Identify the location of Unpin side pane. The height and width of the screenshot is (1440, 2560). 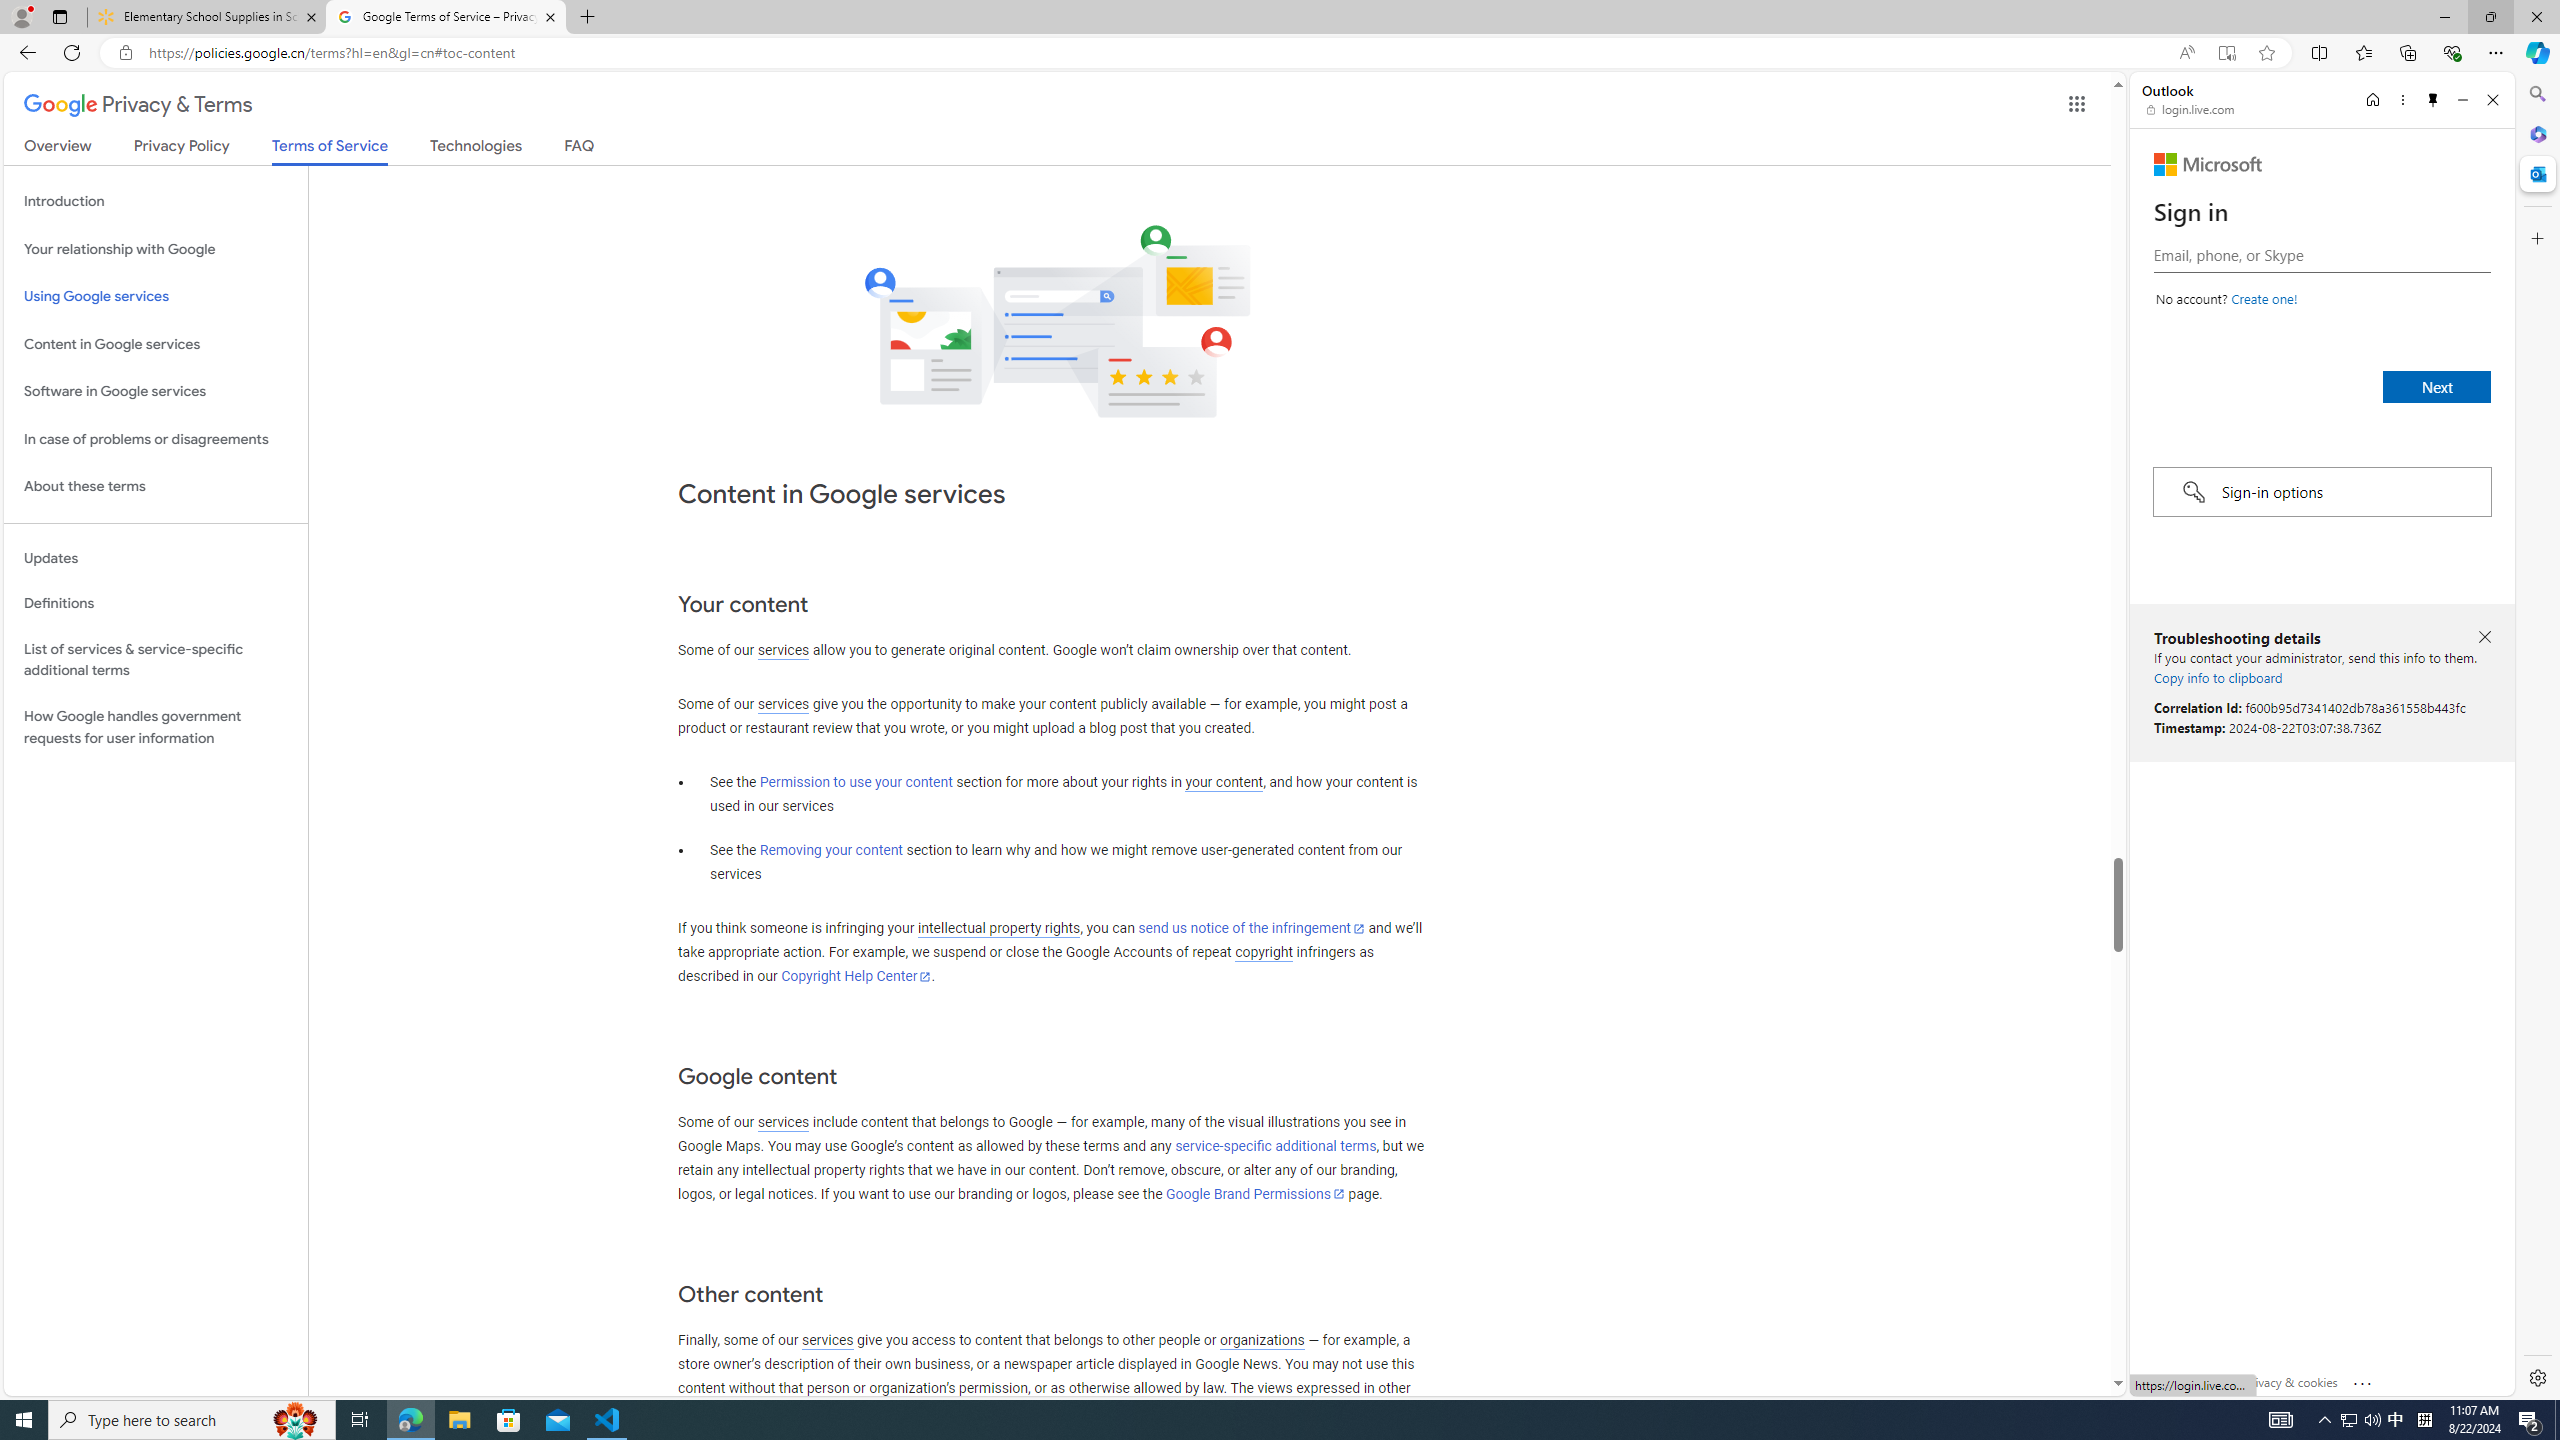
(2433, 100).